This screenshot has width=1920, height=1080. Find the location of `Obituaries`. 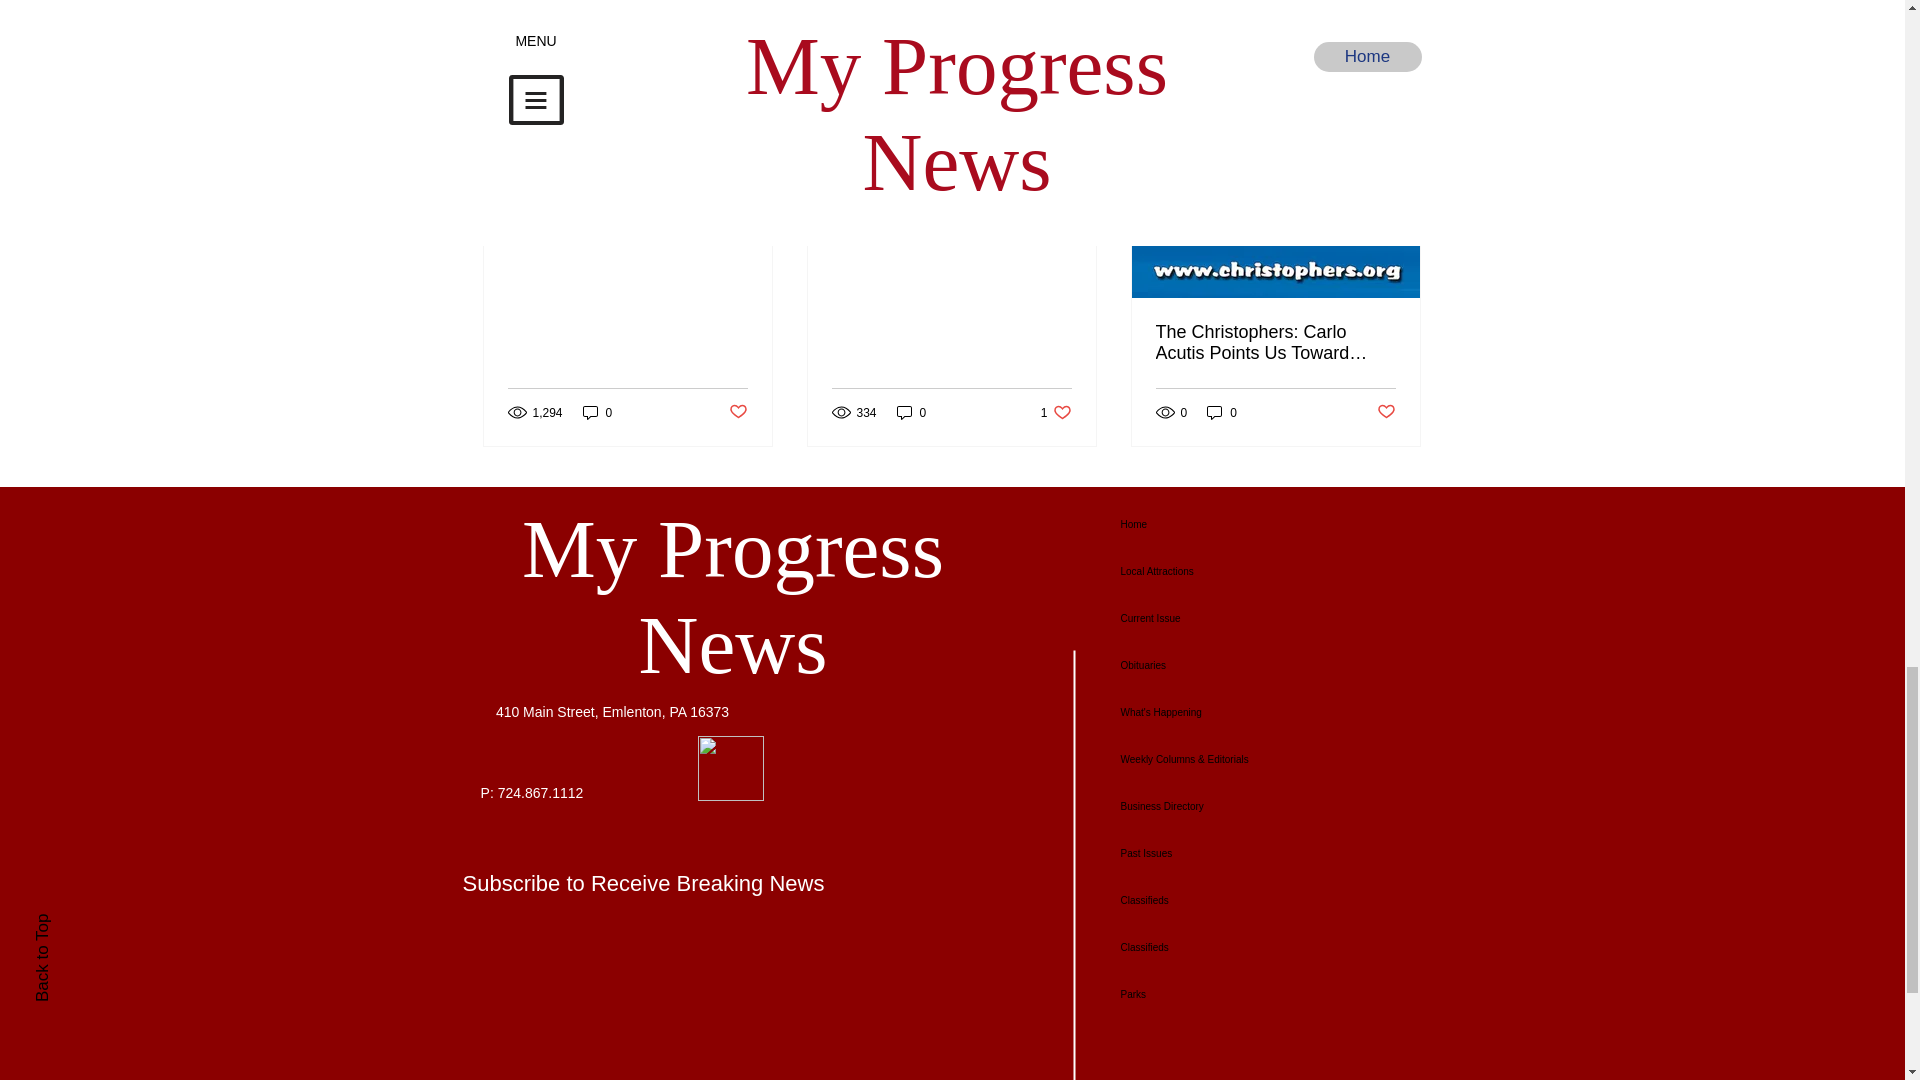

Obituaries is located at coordinates (1248, 665).